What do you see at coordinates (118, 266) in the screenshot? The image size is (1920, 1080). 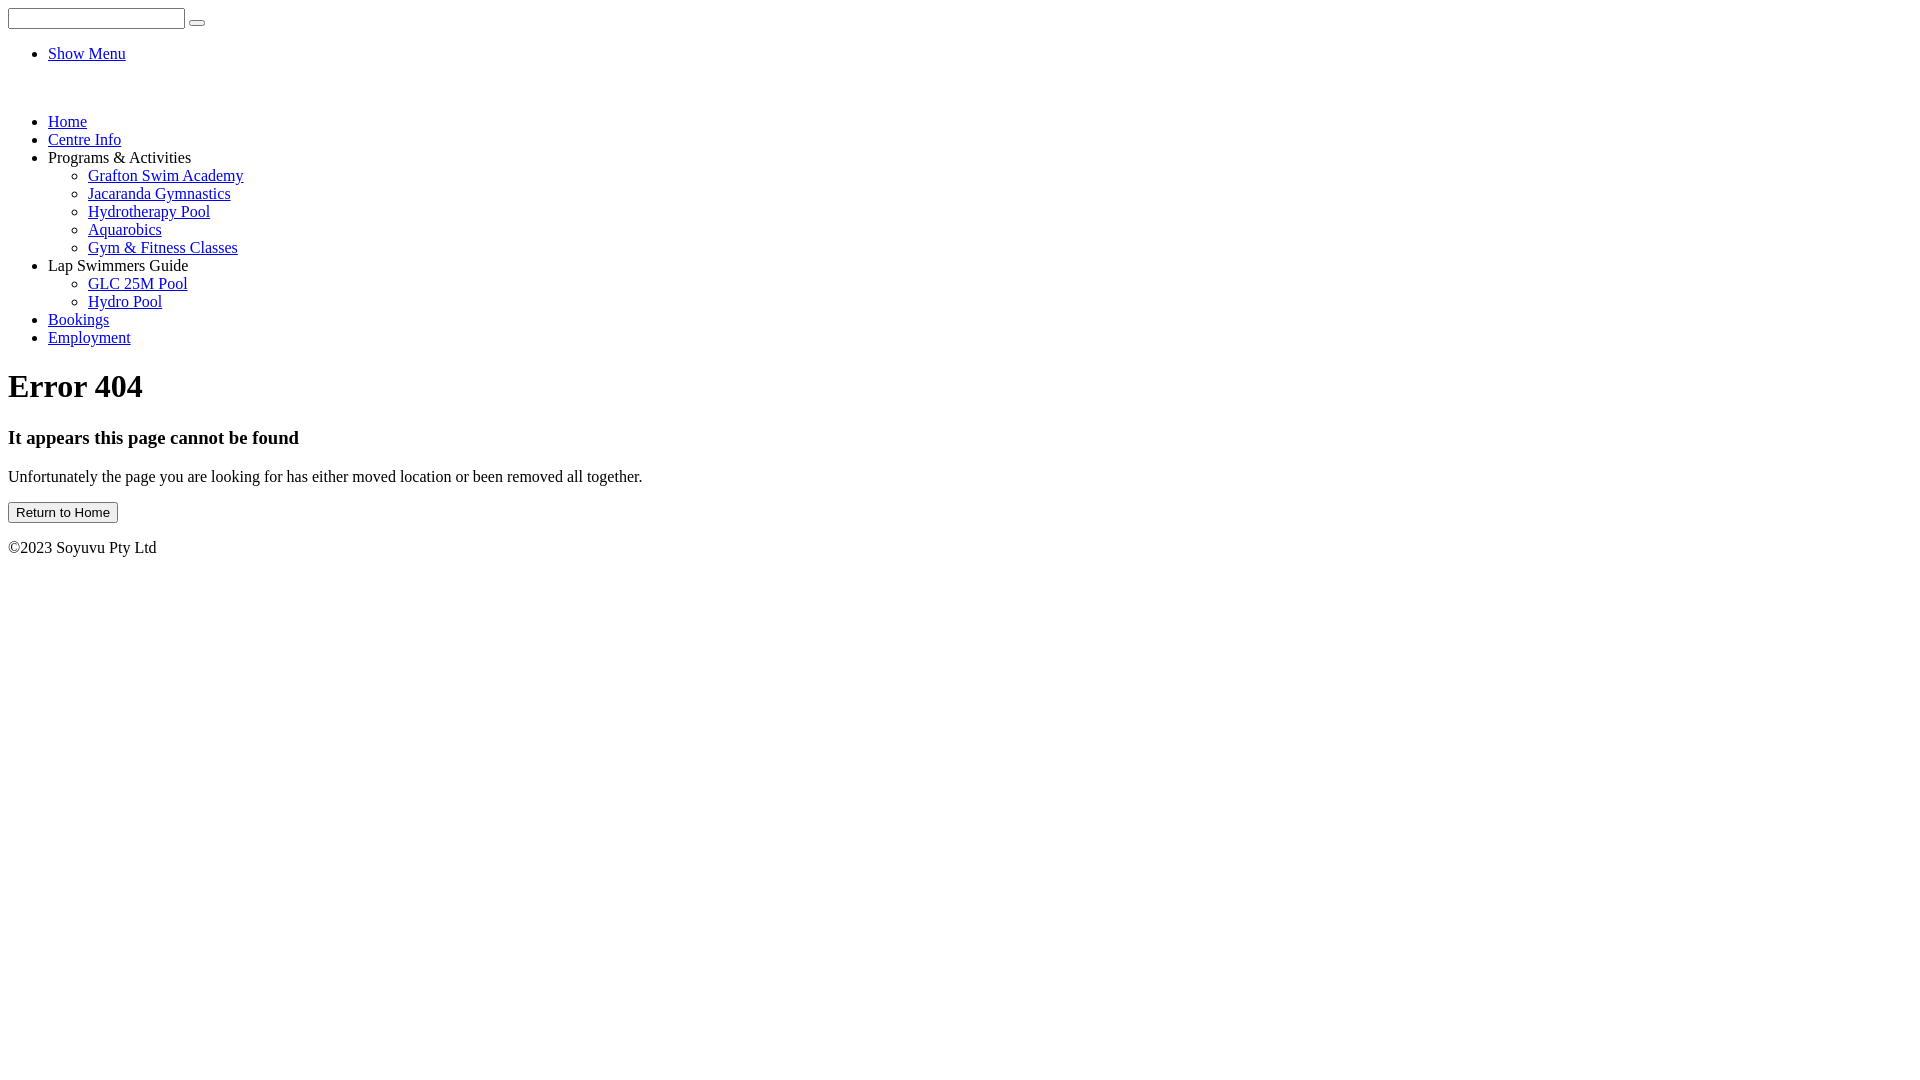 I see `Lap Swimmers Guide` at bounding box center [118, 266].